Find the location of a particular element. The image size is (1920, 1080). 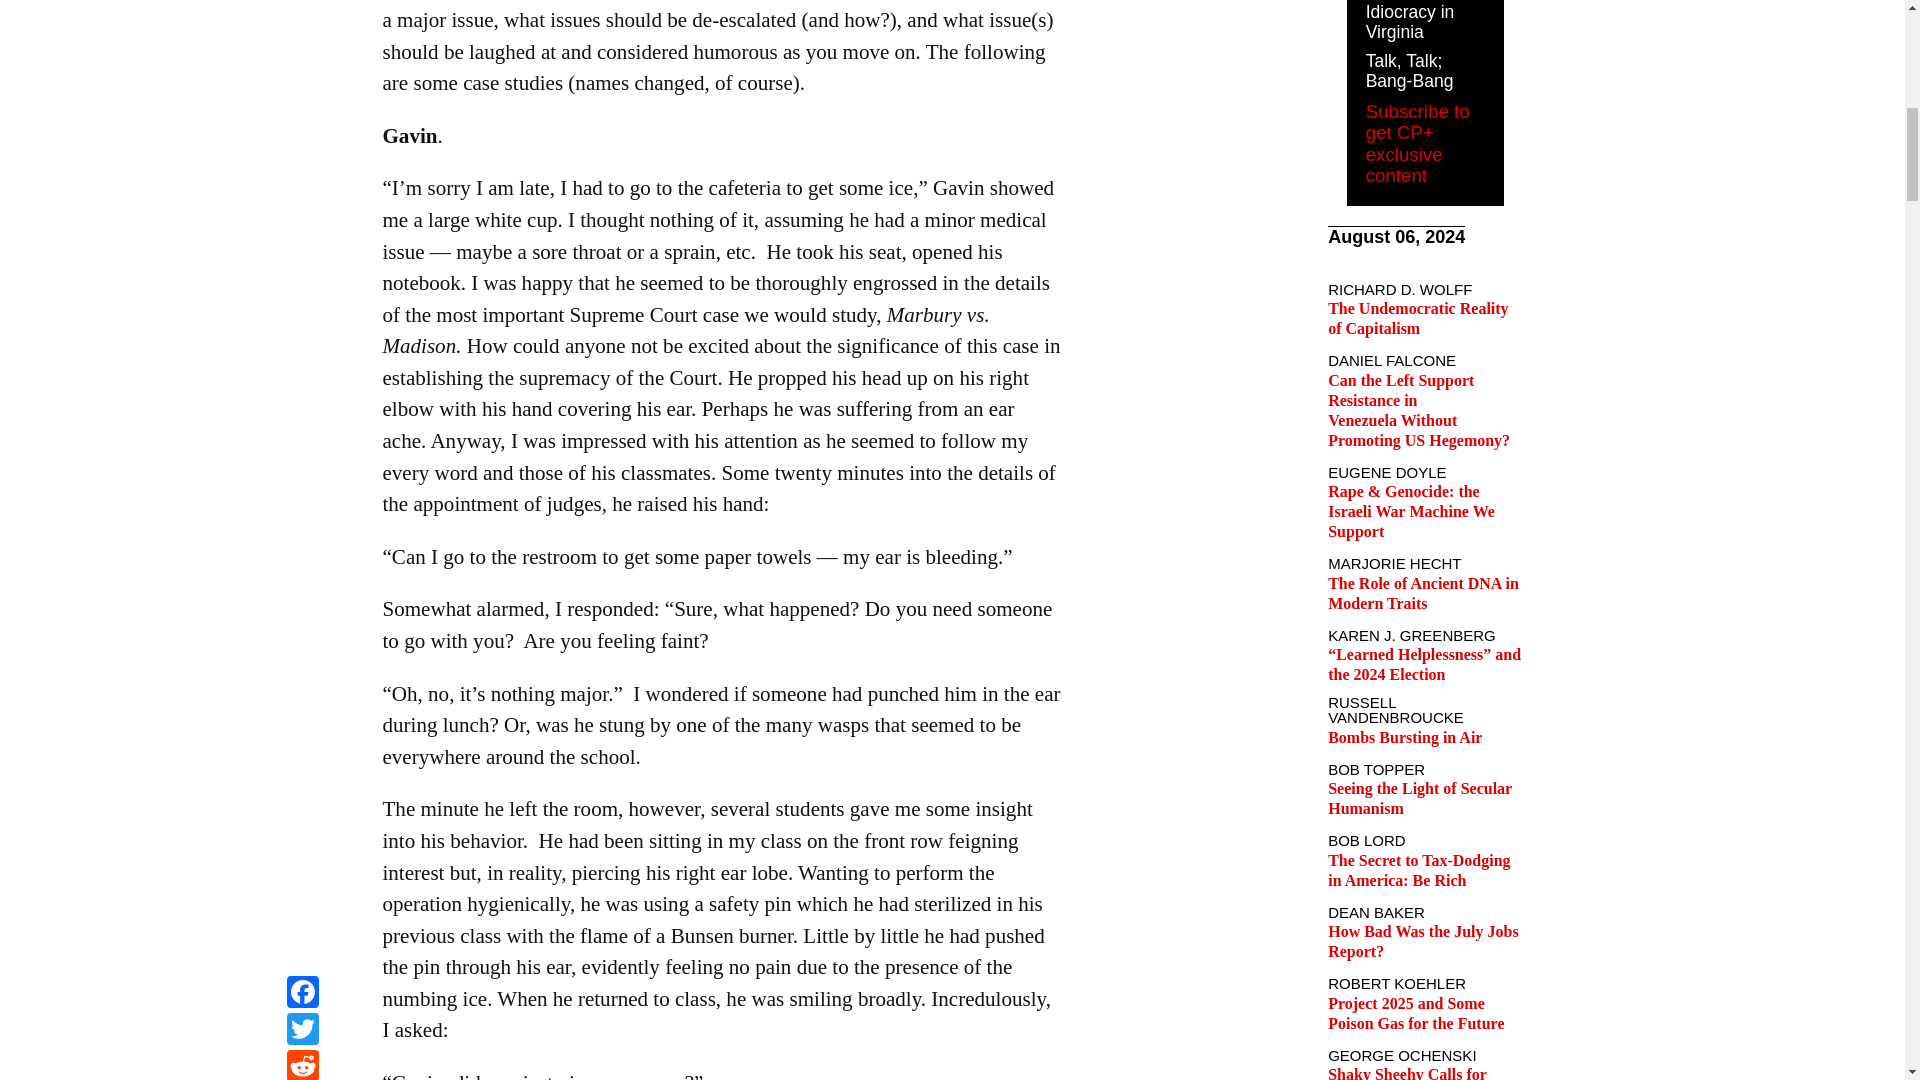

Reddit is located at coordinates (302, 3).